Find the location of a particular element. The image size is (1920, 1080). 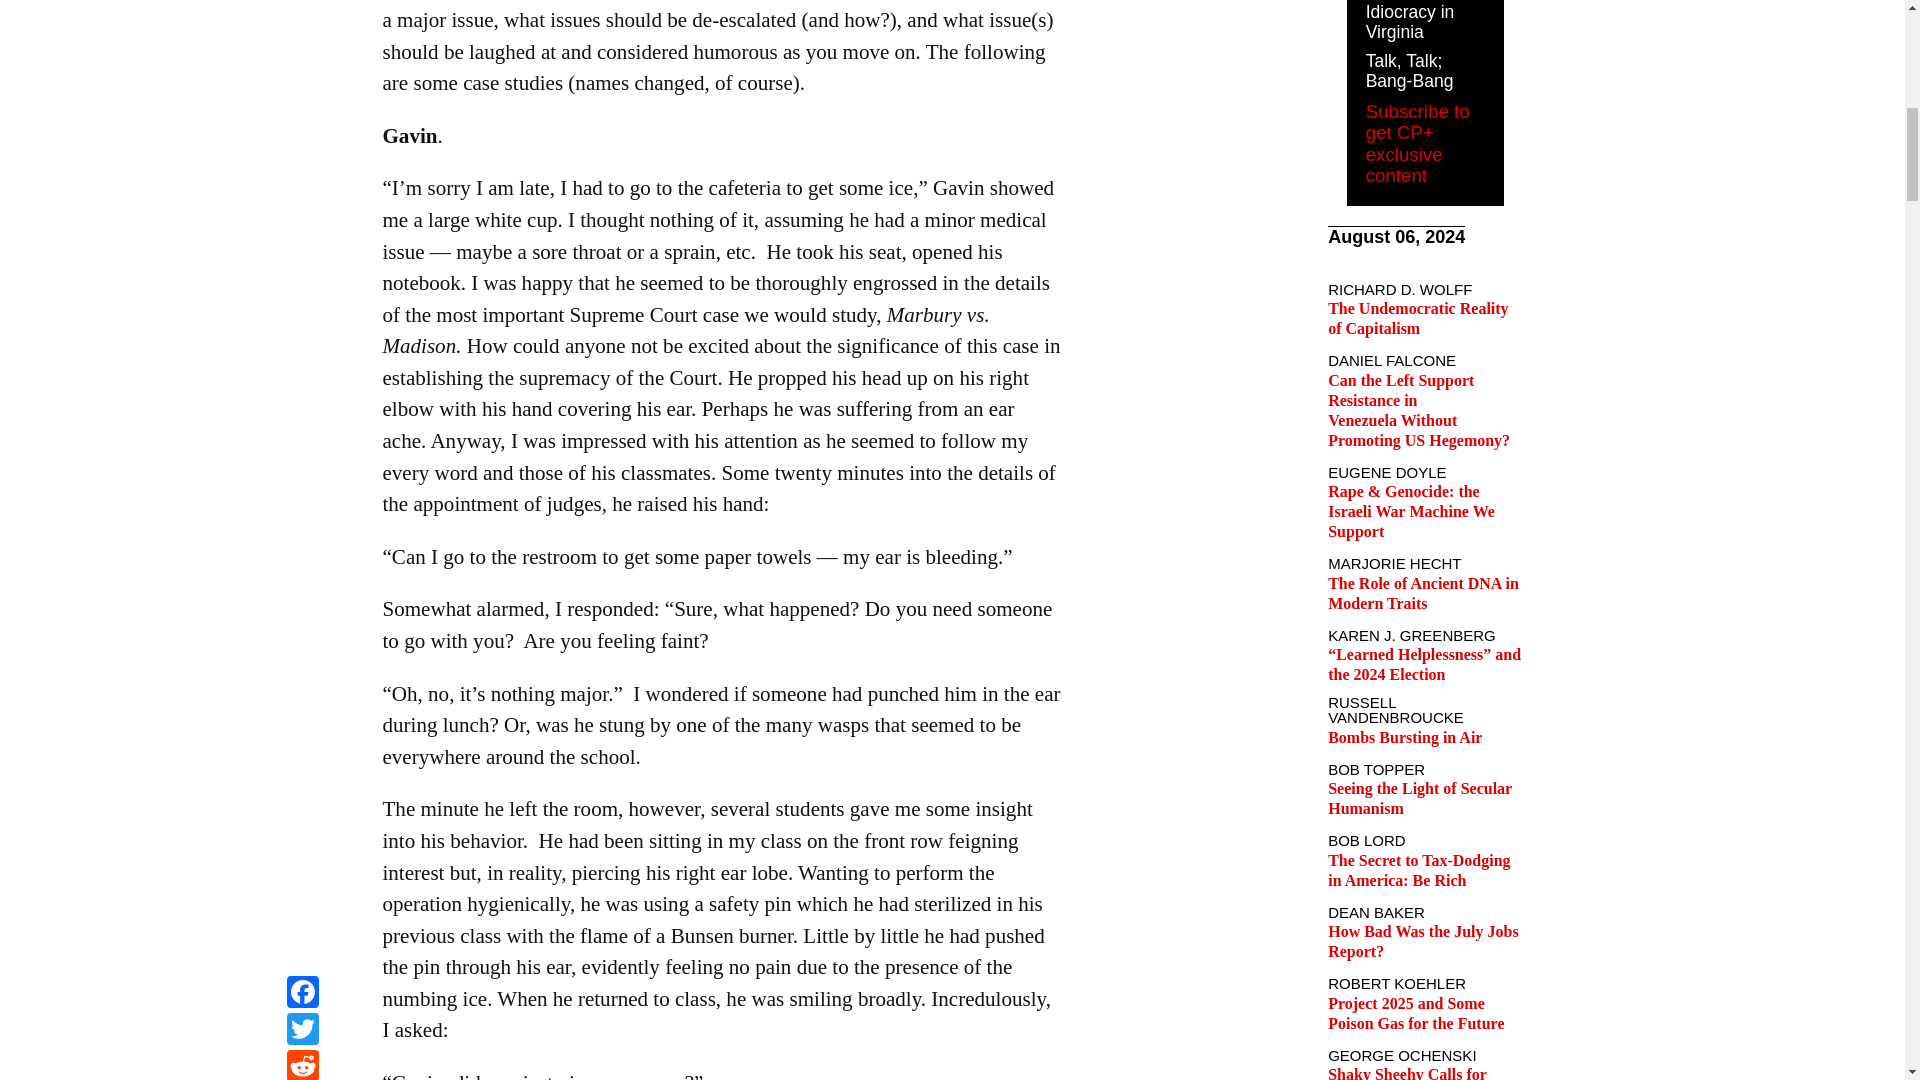

Reddit is located at coordinates (302, 3).